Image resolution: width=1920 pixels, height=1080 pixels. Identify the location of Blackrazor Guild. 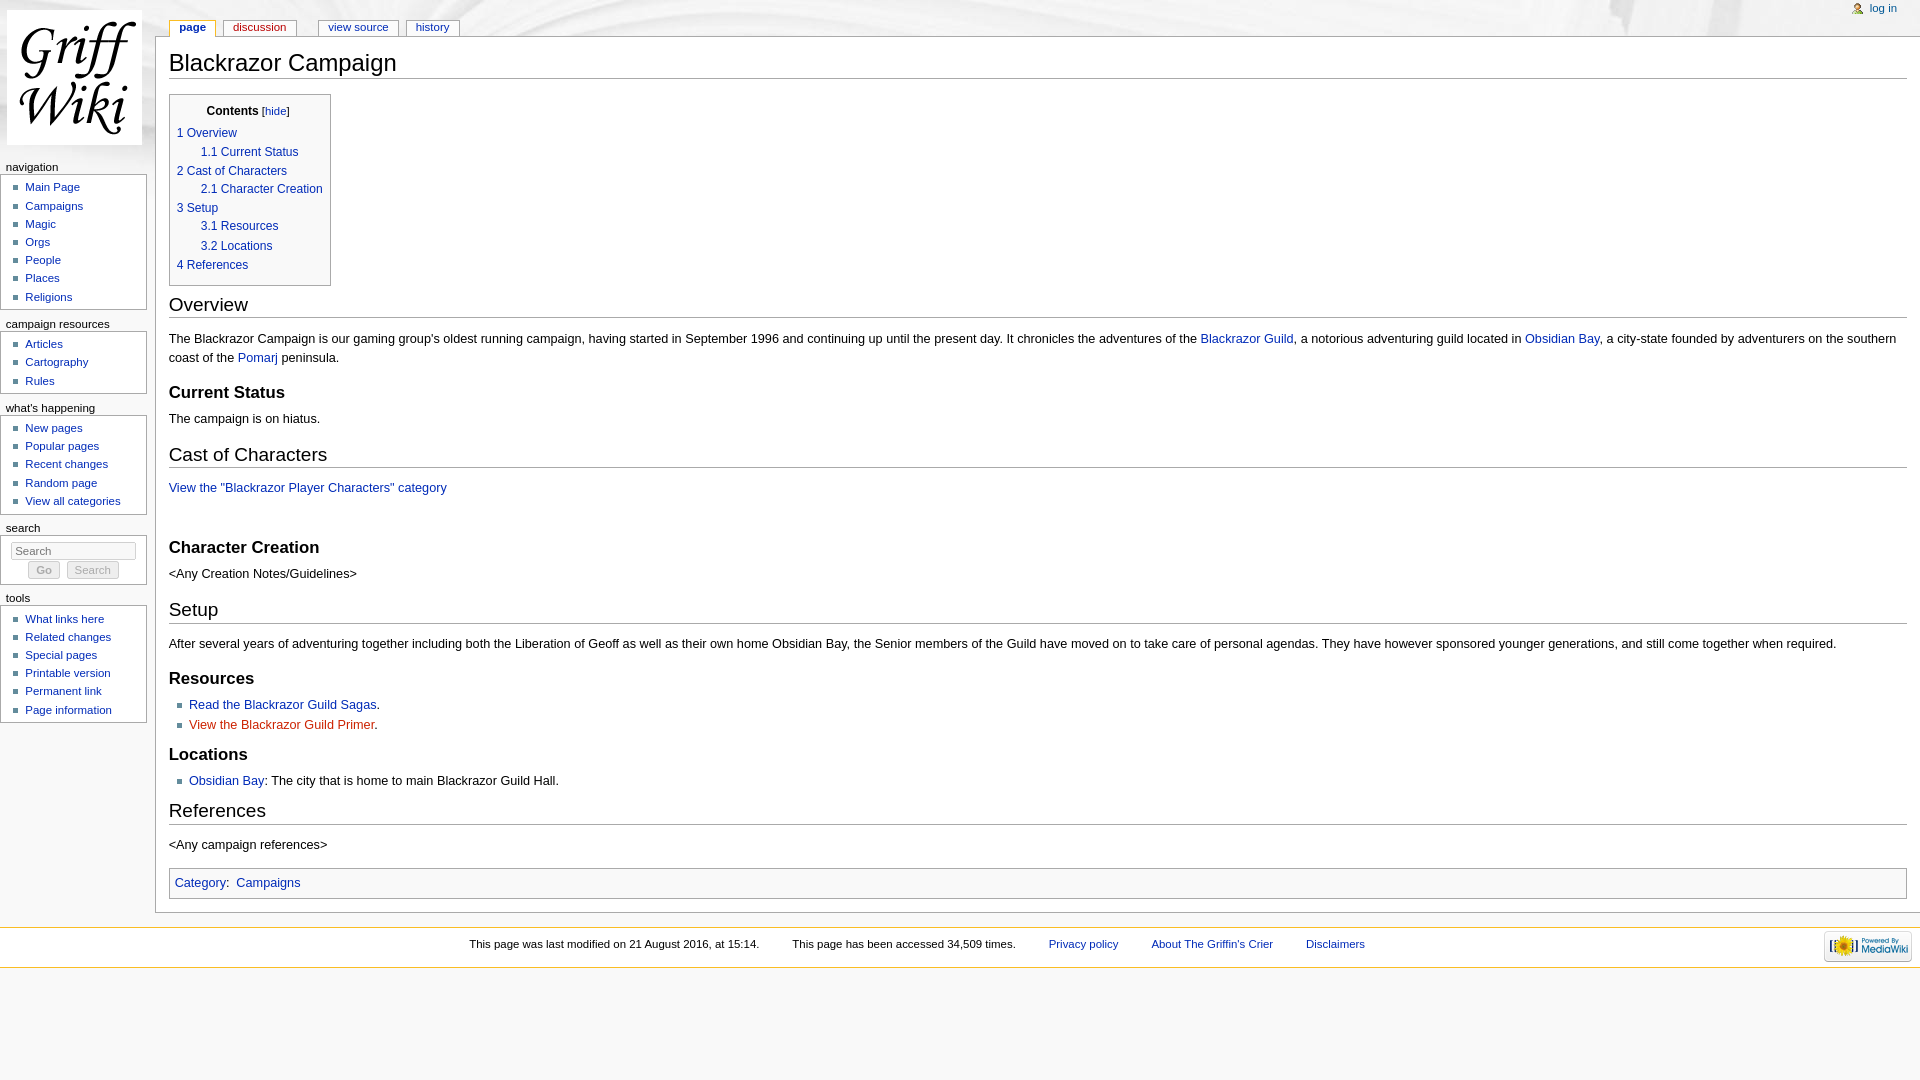
(1248, 338).